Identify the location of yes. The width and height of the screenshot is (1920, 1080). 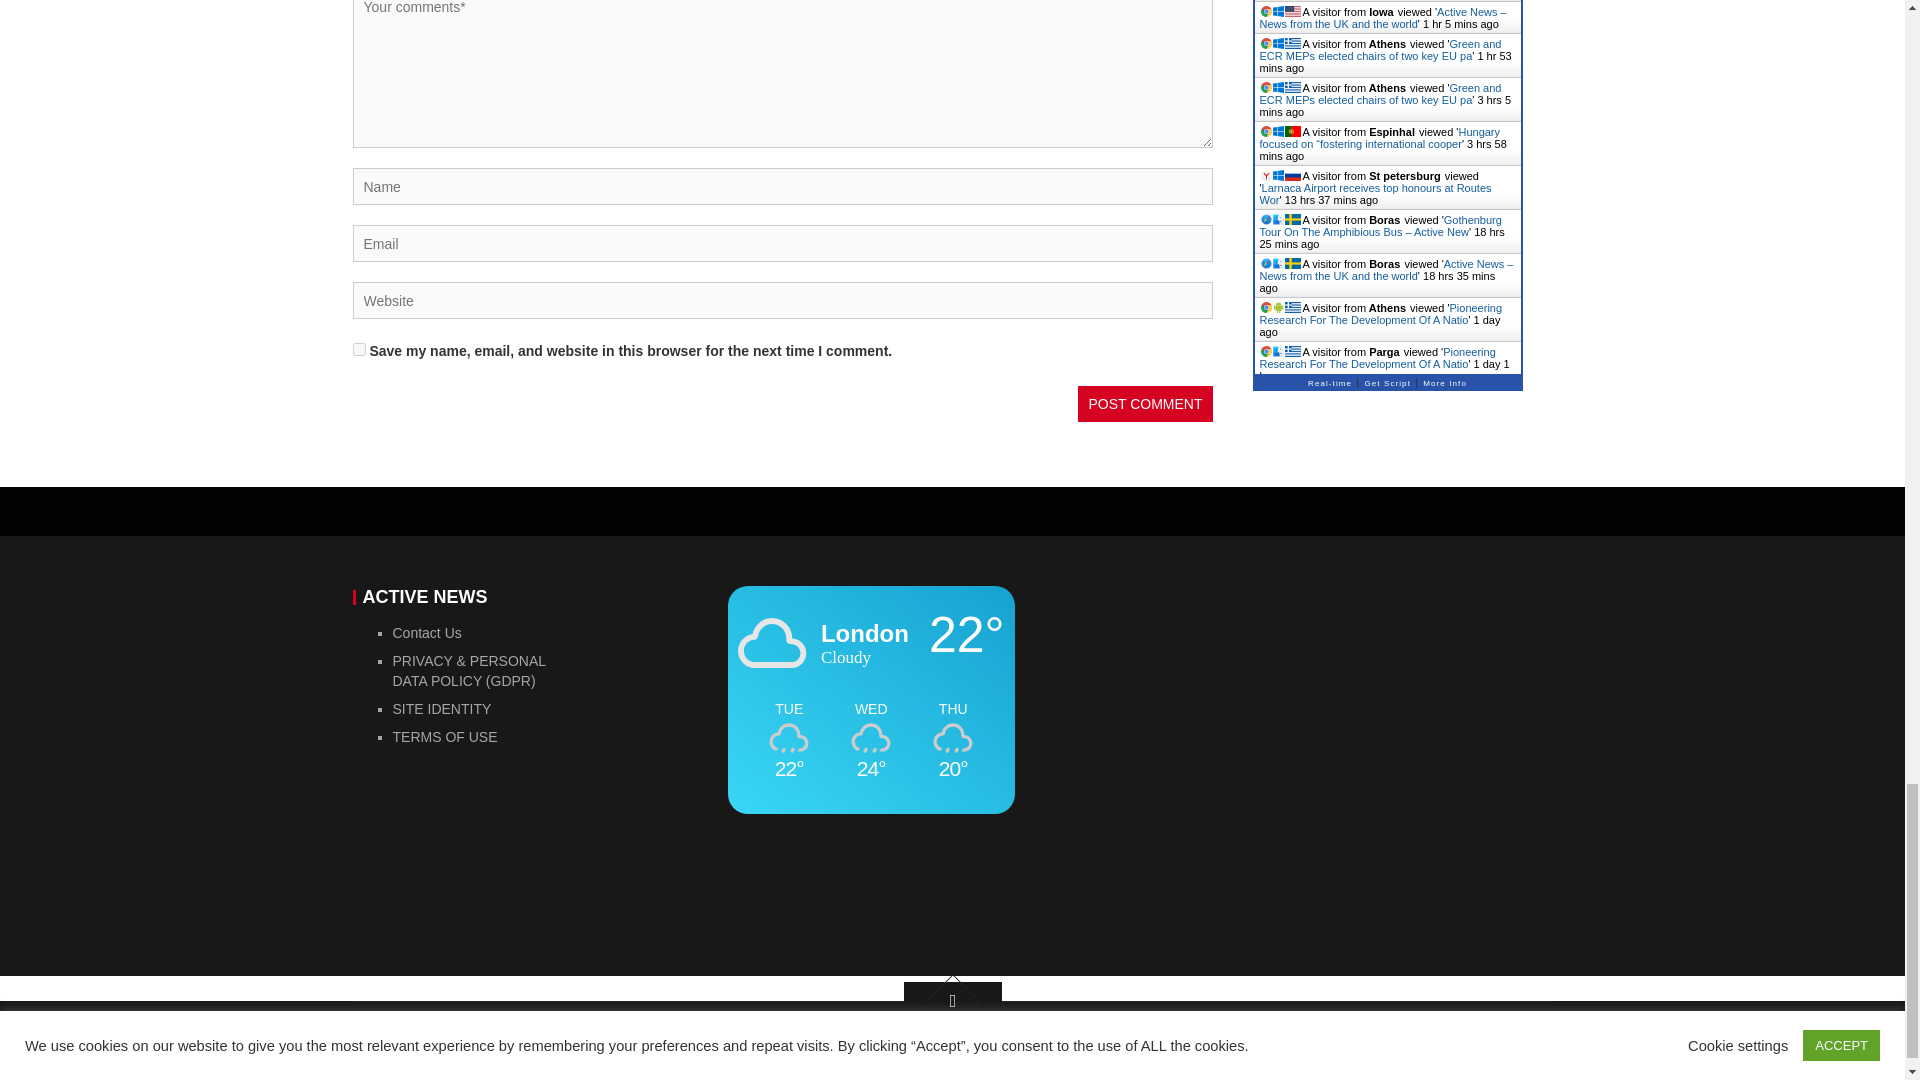
(358, 350).